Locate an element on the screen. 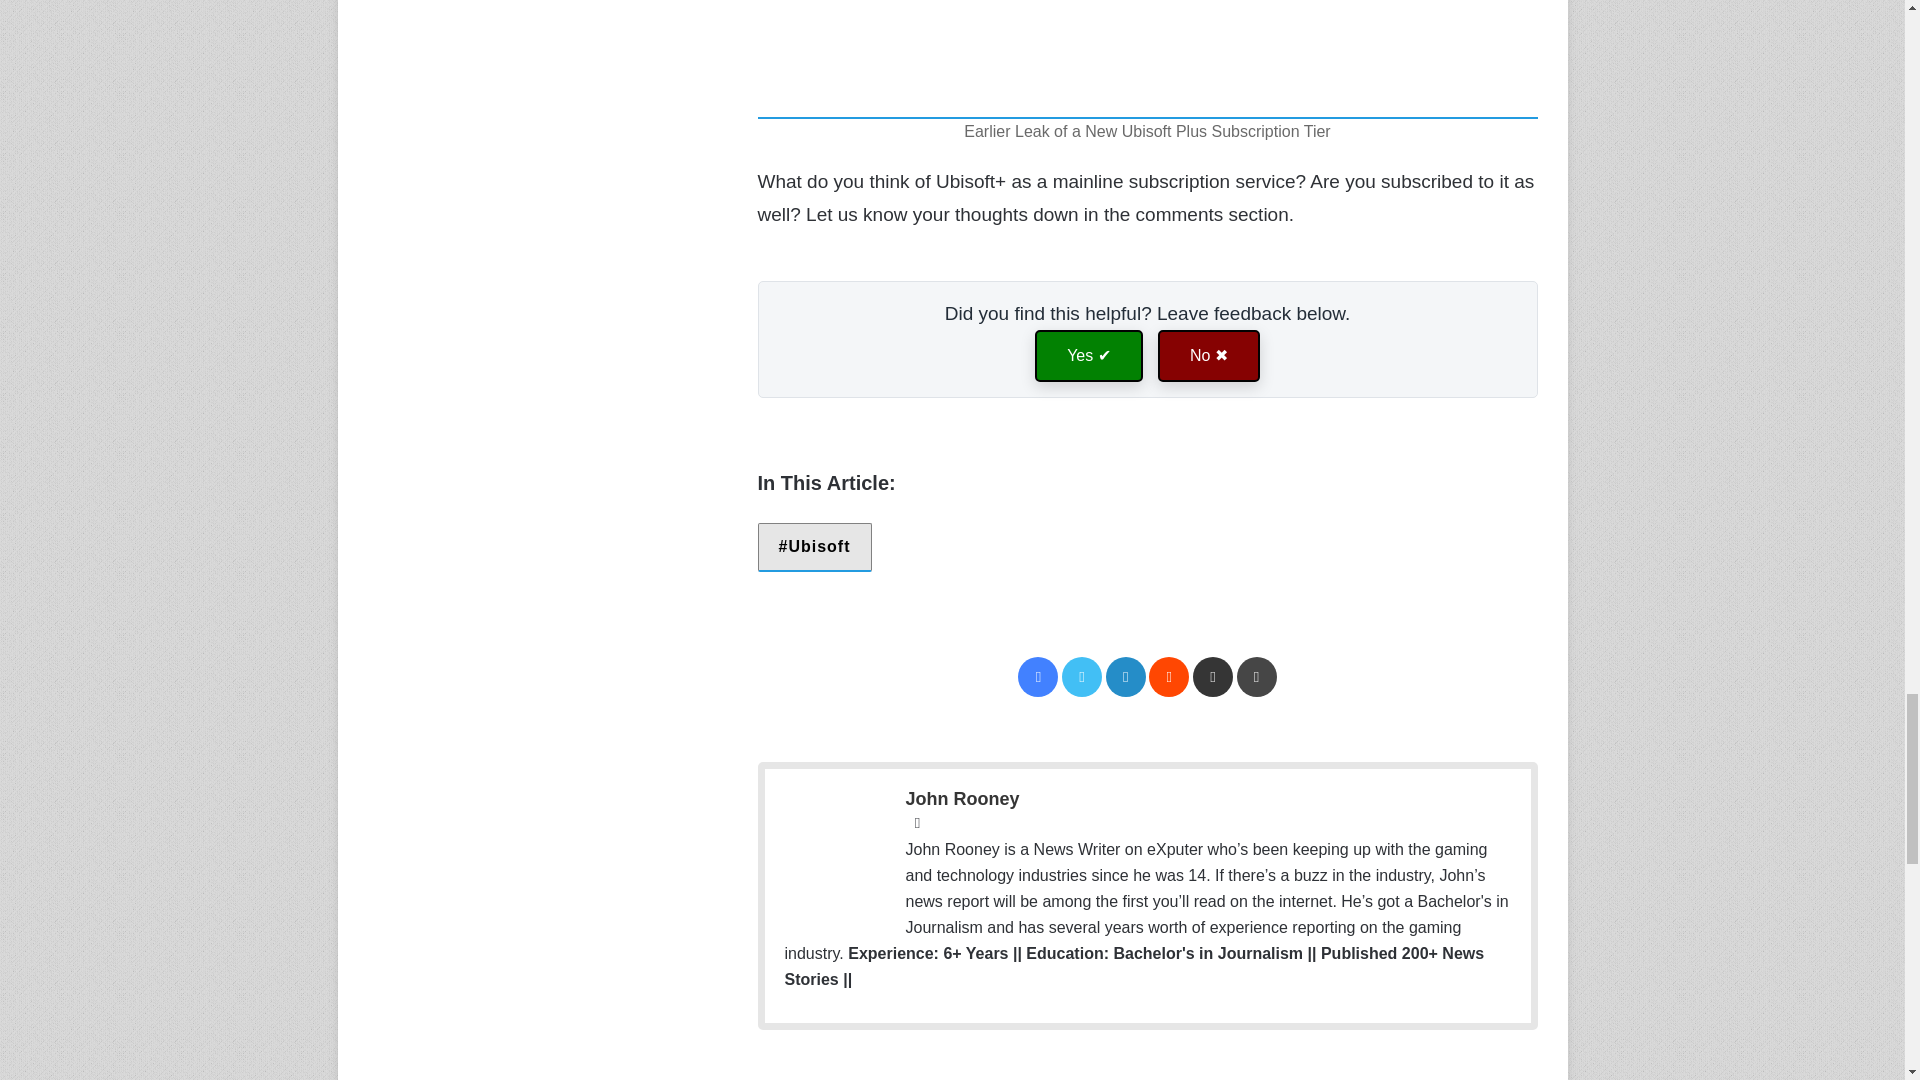 Image resolution: width=1920 pixels, height=1080 pixels. Share via Email is located at coordinates (1212, 676).